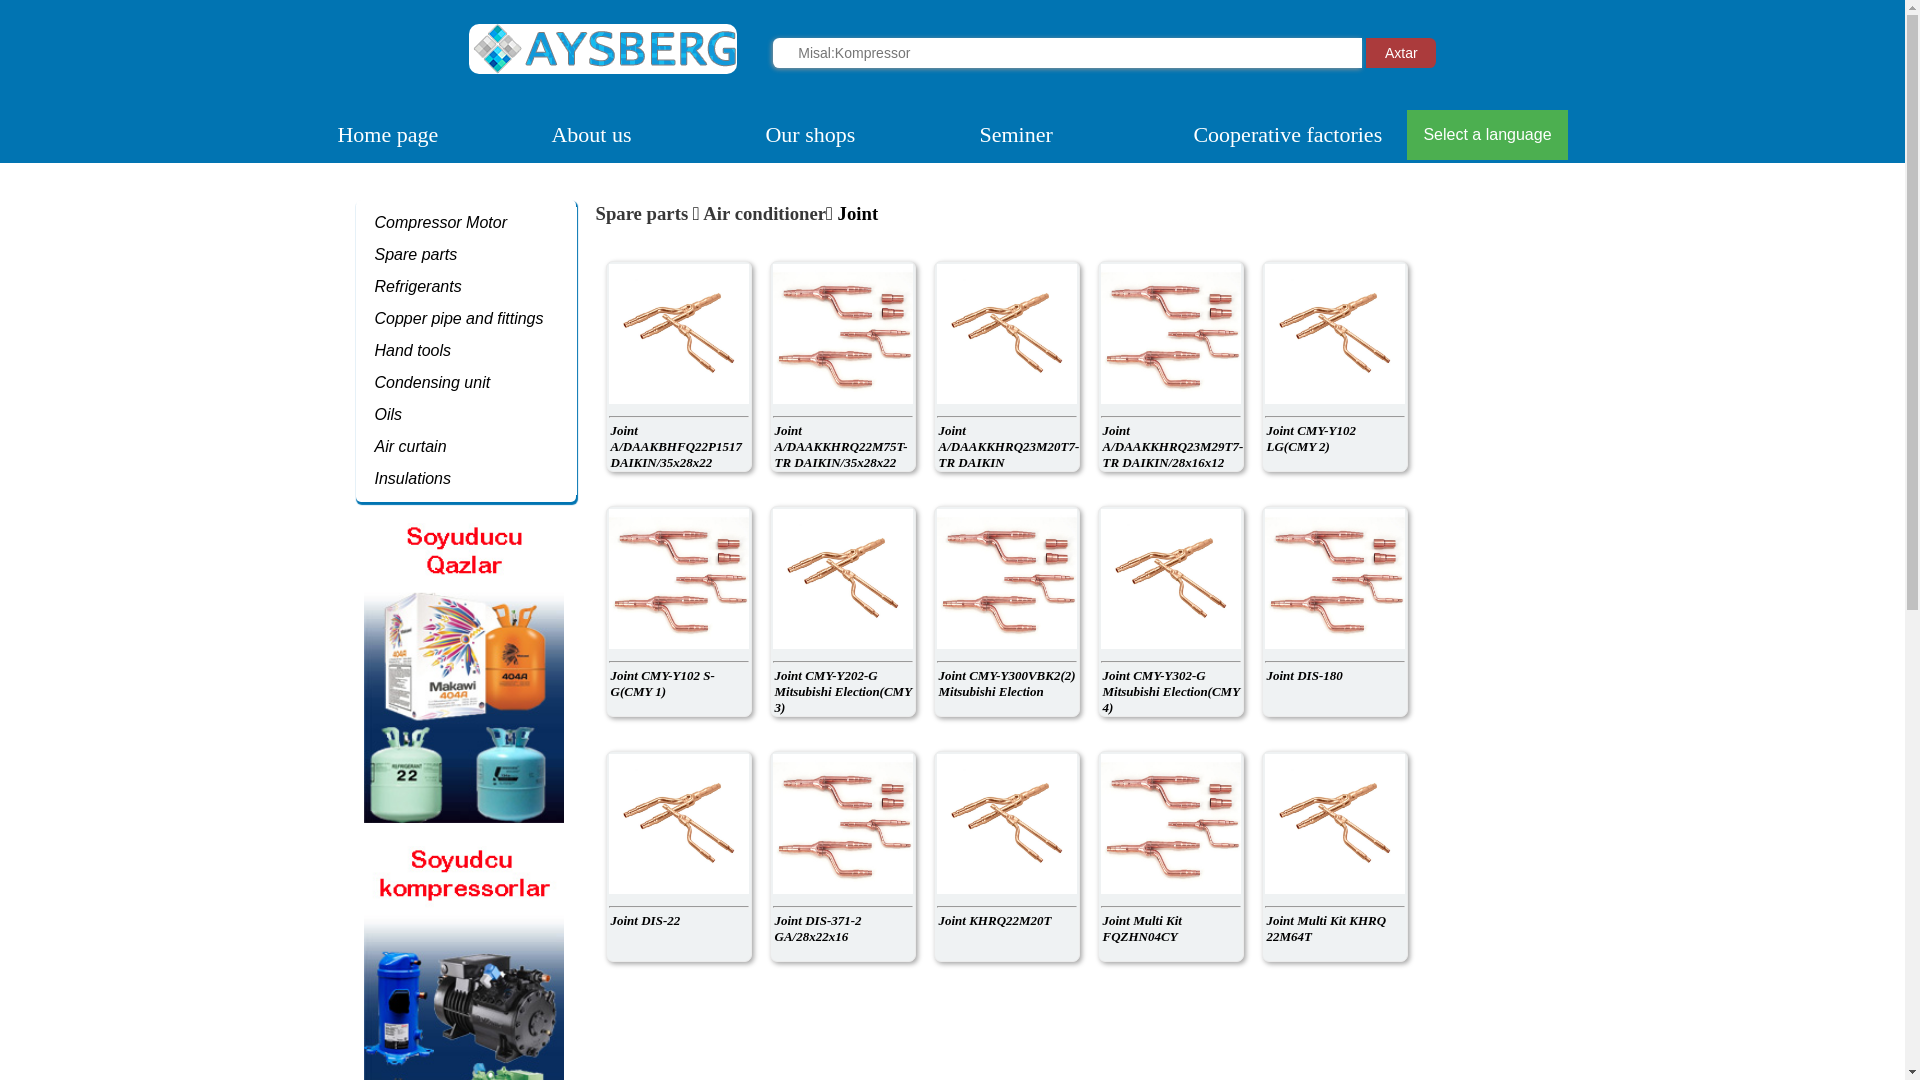 The height and width of the screenshot is (1080, 1920). What do you see at coordinates (678, 612) in the screenshot?
I see `Joint CMY-Y102 S-G(CMY 1)` at bounding box center [678, 612].